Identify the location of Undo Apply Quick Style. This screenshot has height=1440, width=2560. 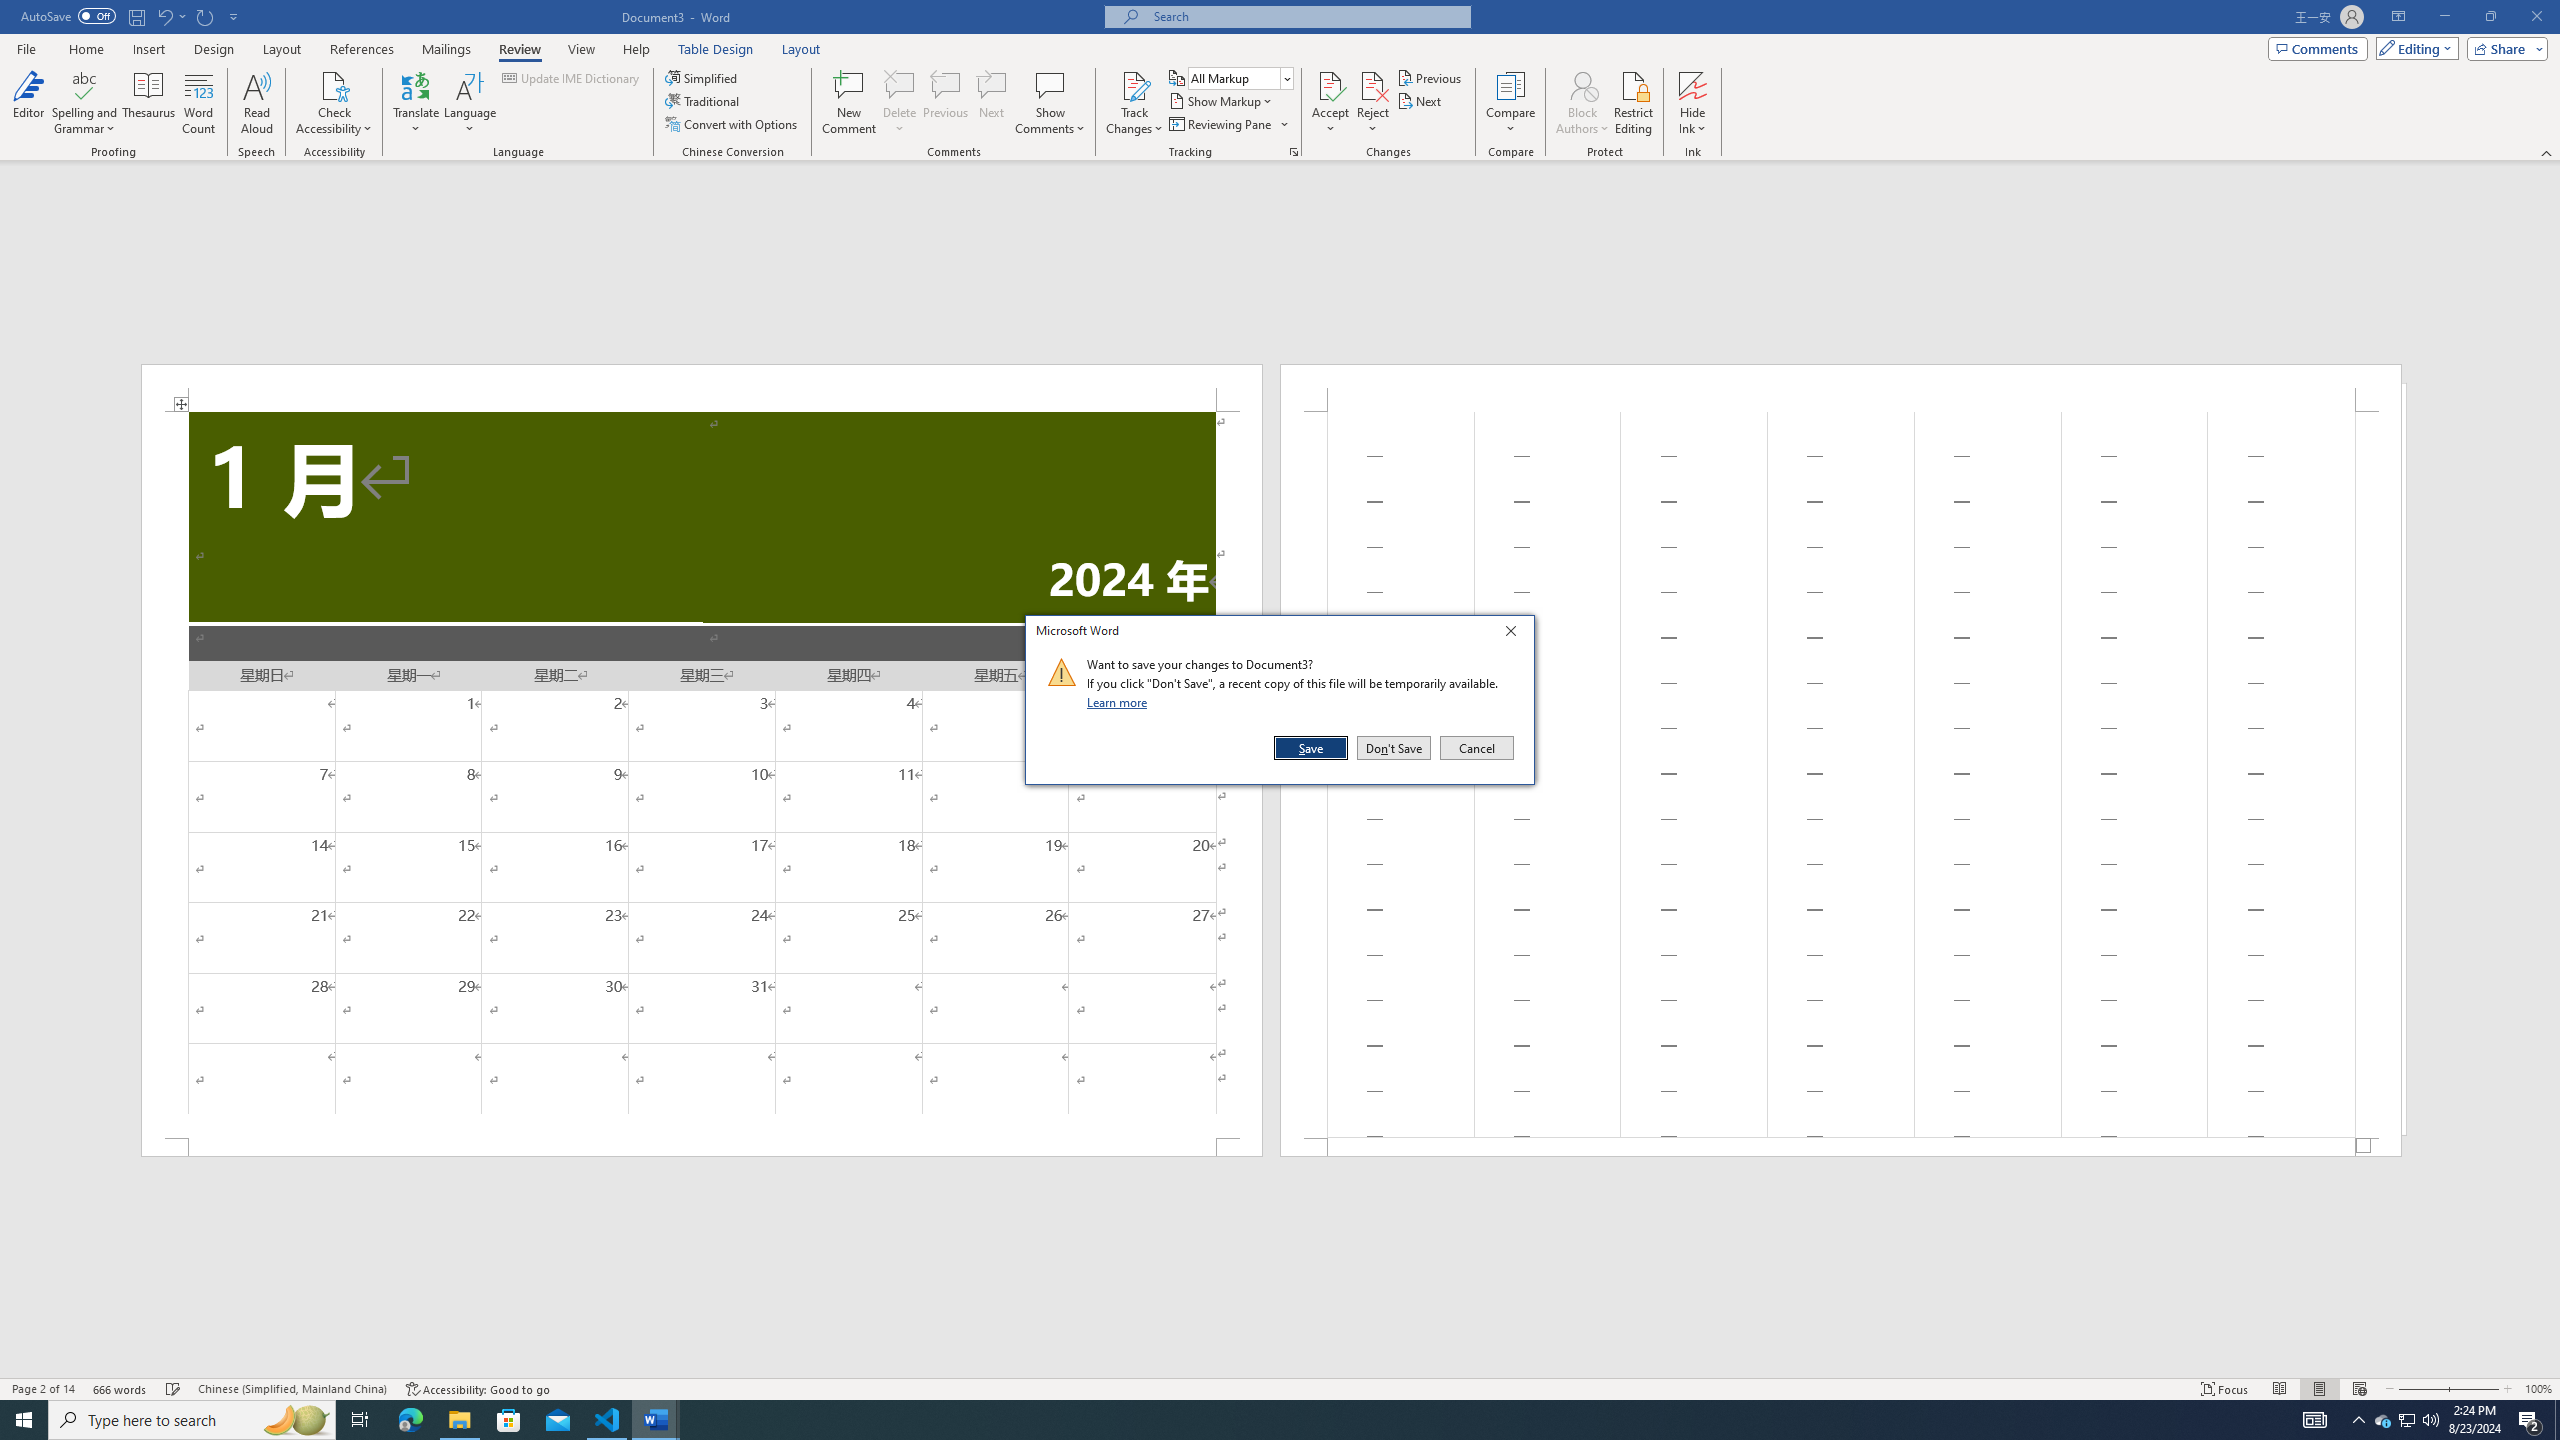
(164, 16).